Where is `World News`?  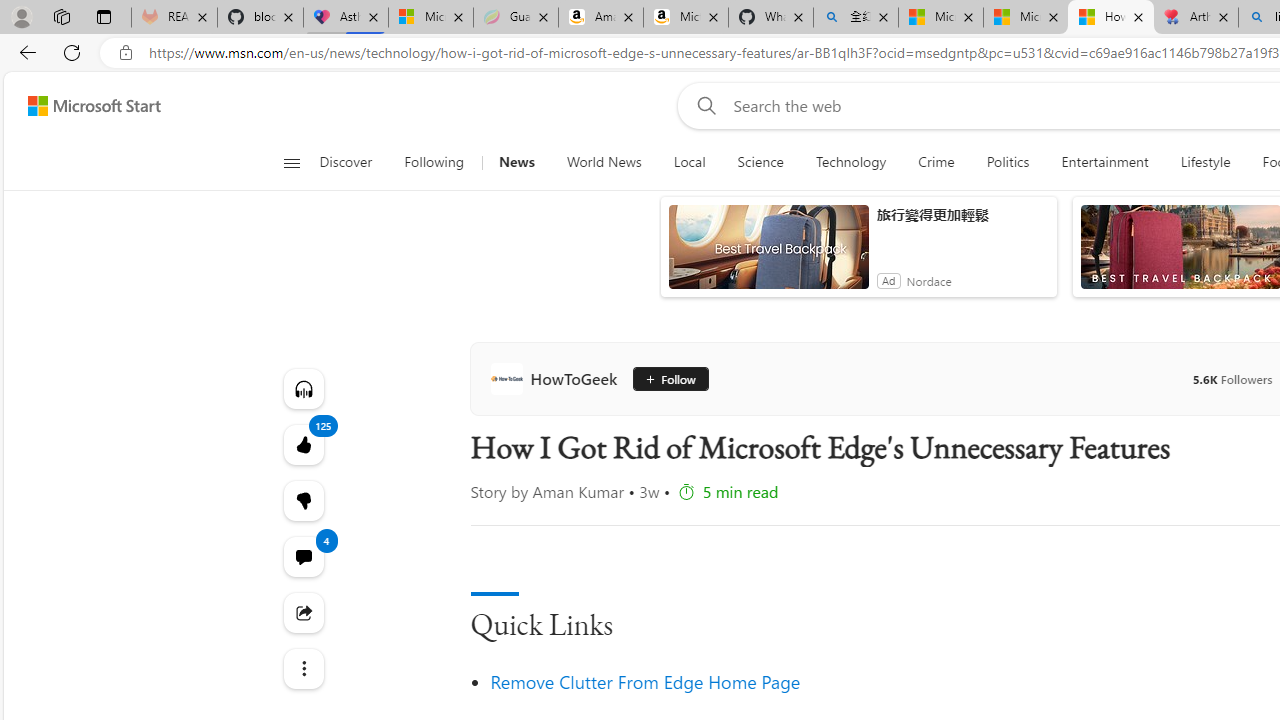 World News is located at coordinates (604, 162).